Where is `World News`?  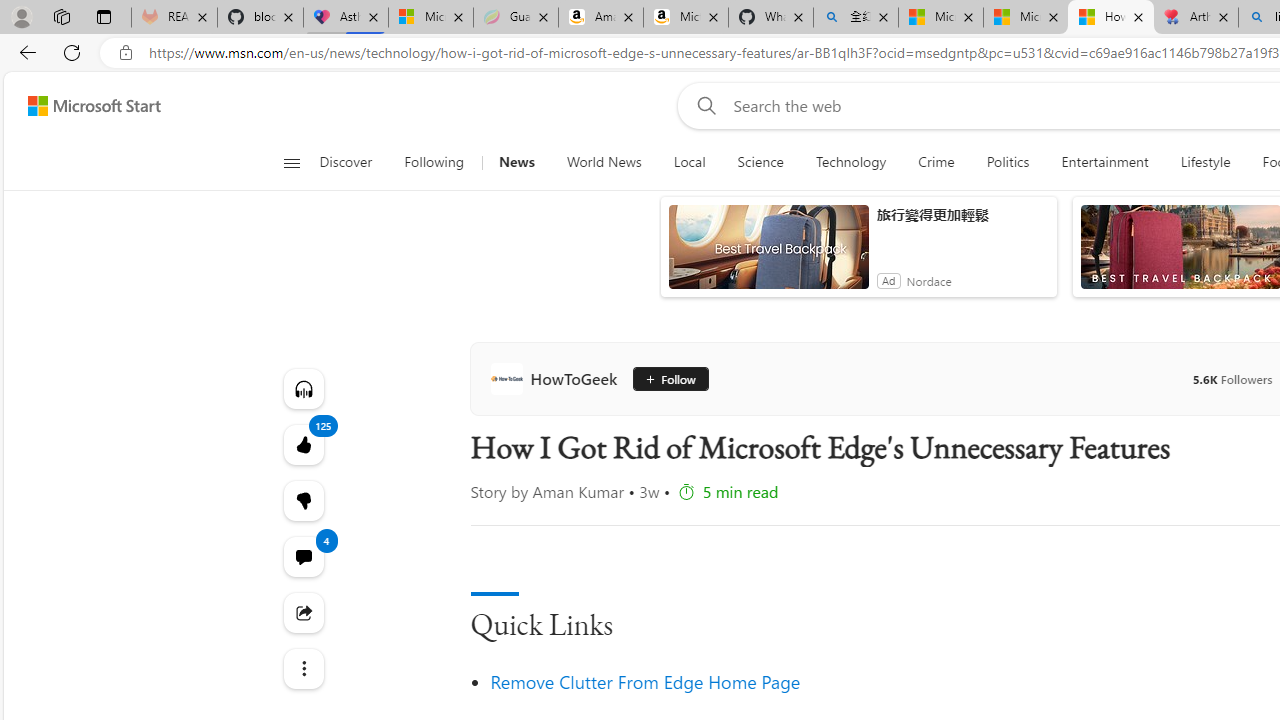 World News is located at coordinates (604, 162).